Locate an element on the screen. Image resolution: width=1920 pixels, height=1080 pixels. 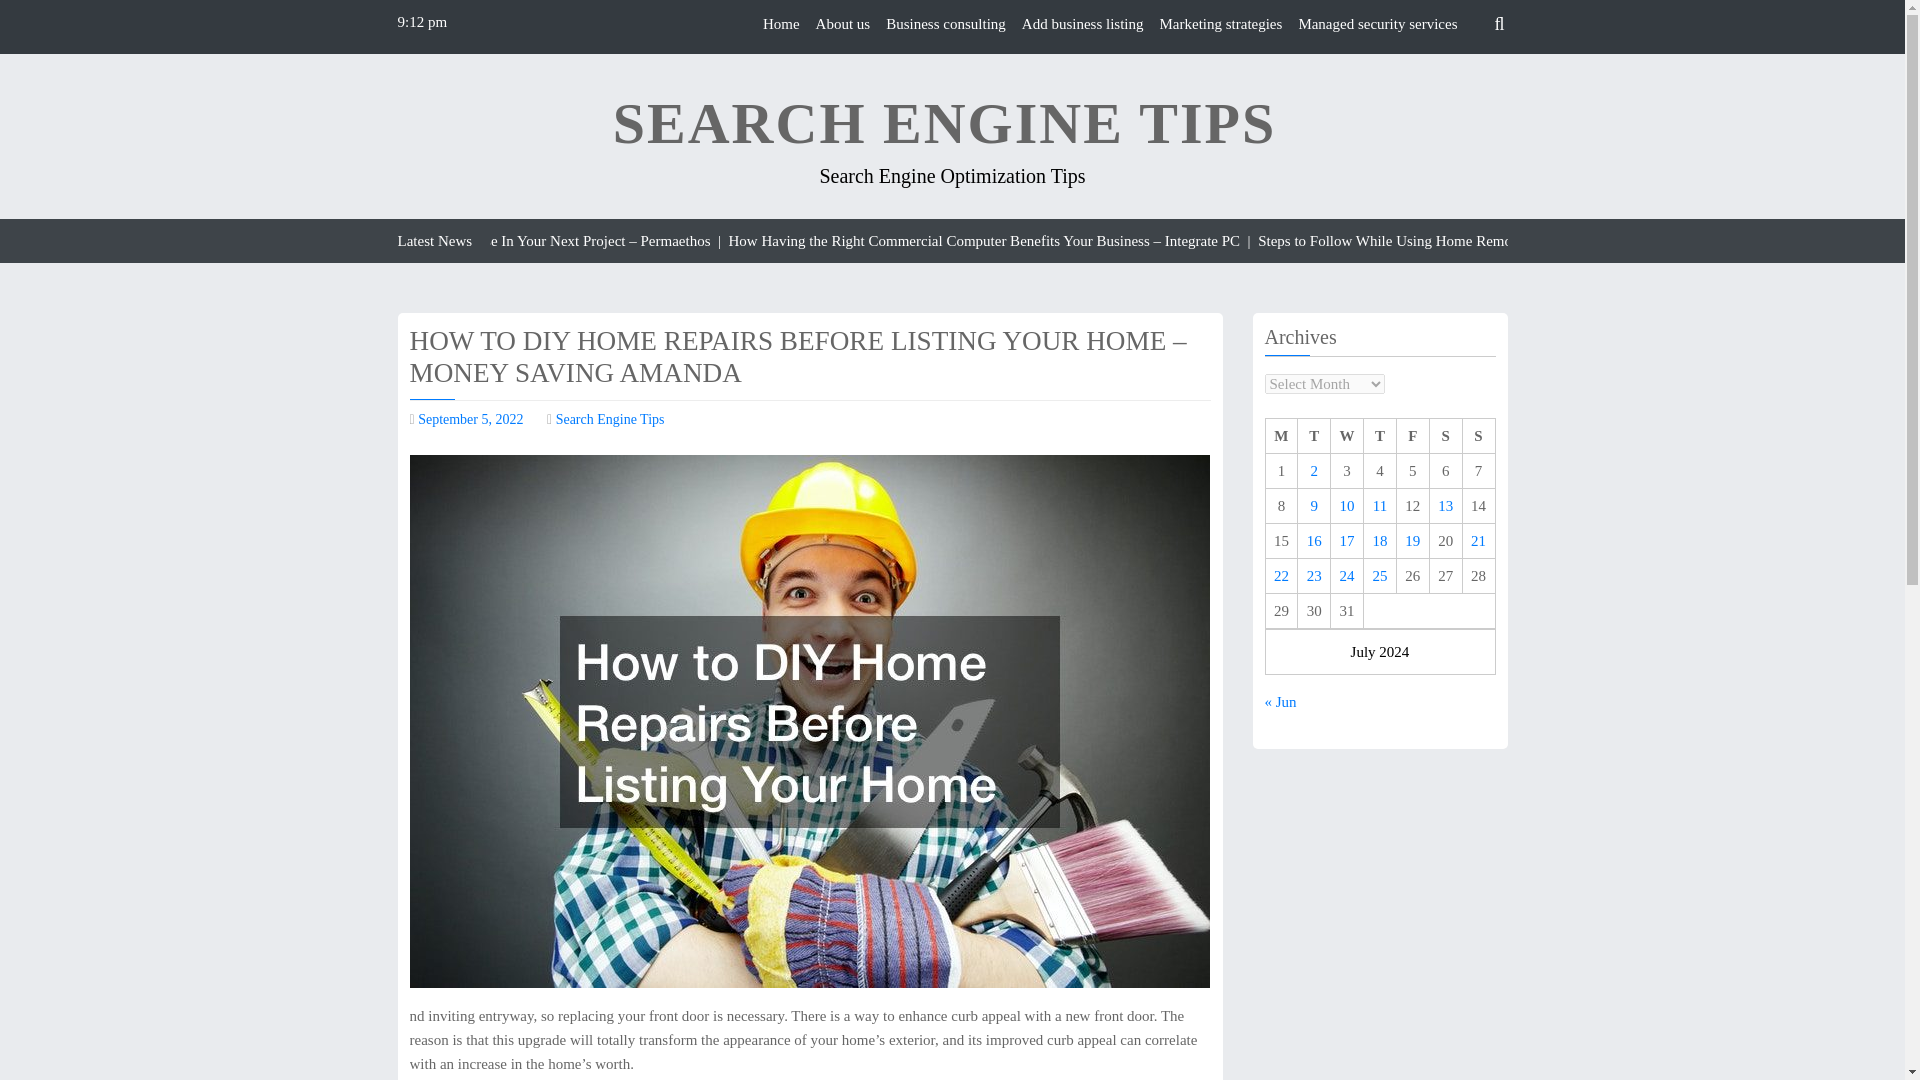
Sunday is located at coordinates (1478, 436).